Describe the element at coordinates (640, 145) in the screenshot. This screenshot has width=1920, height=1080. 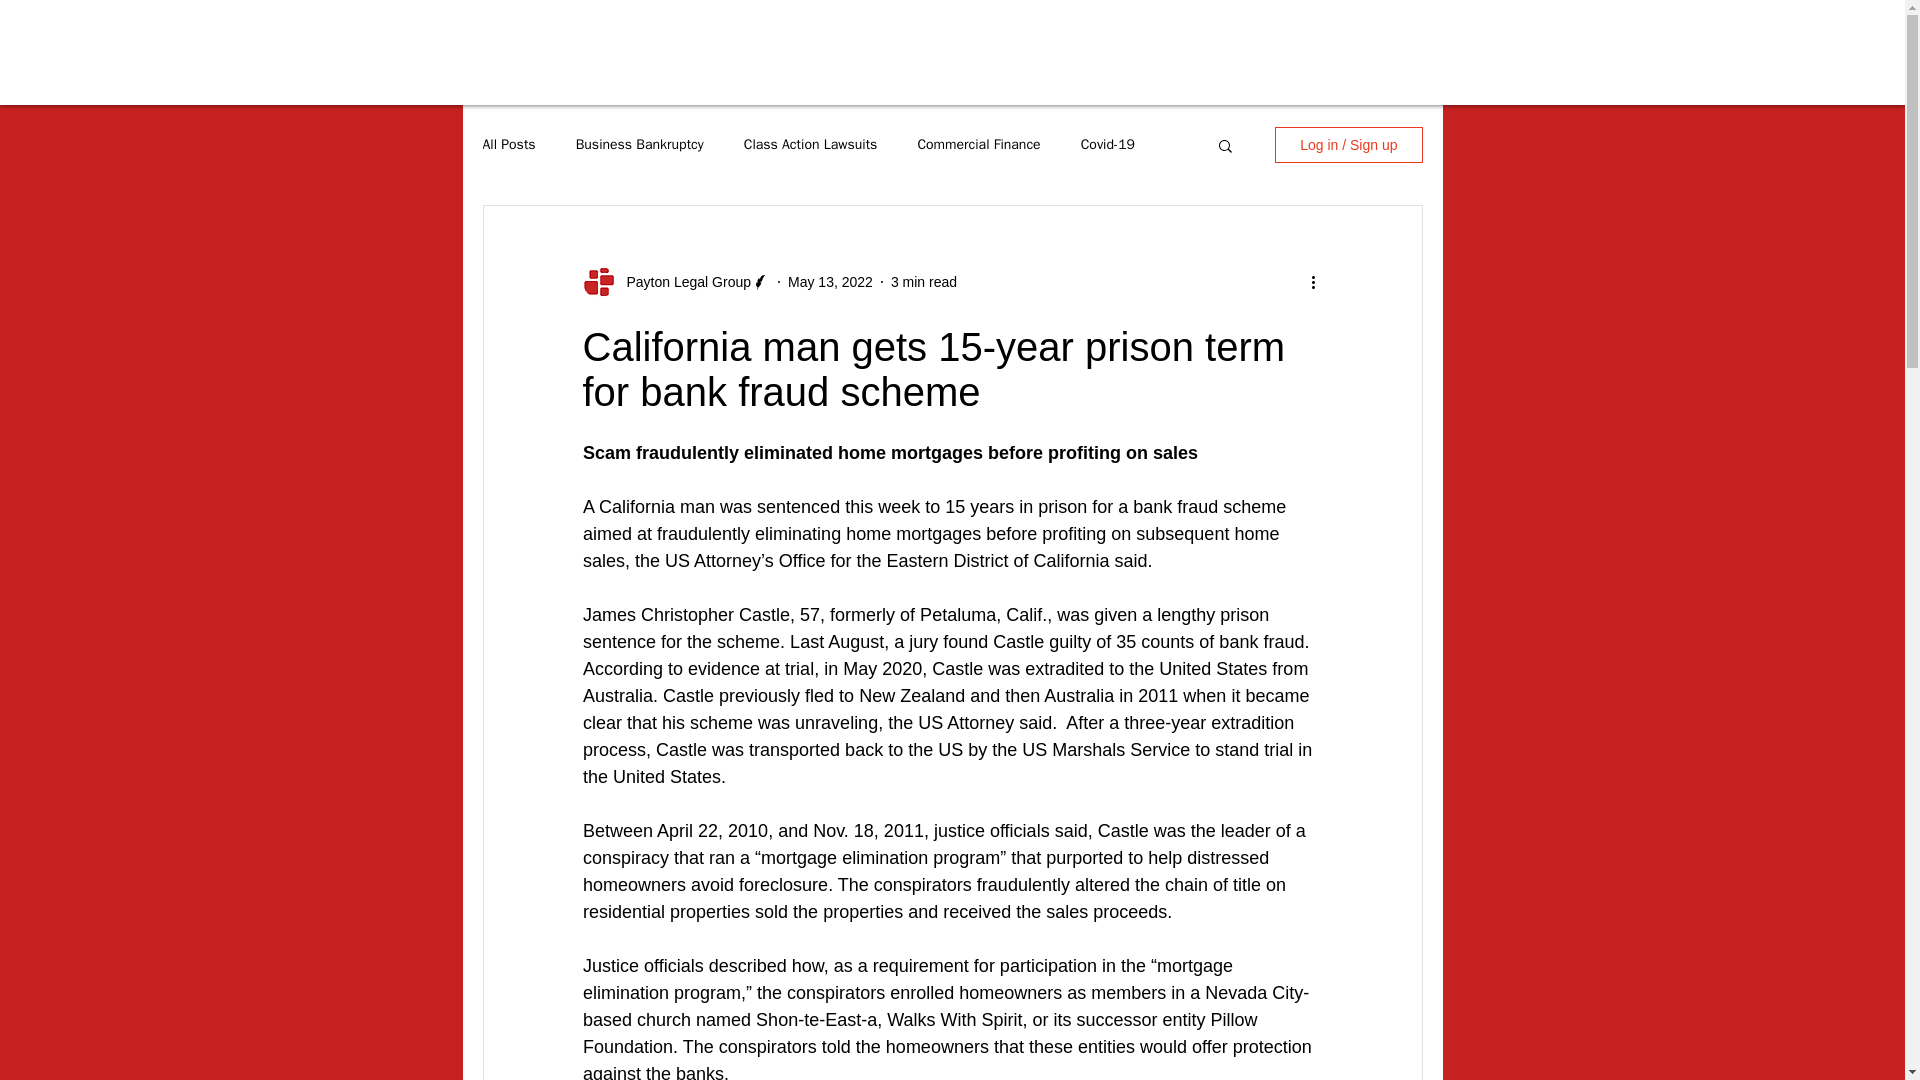
I see `Business Bankruptcy` at that location.